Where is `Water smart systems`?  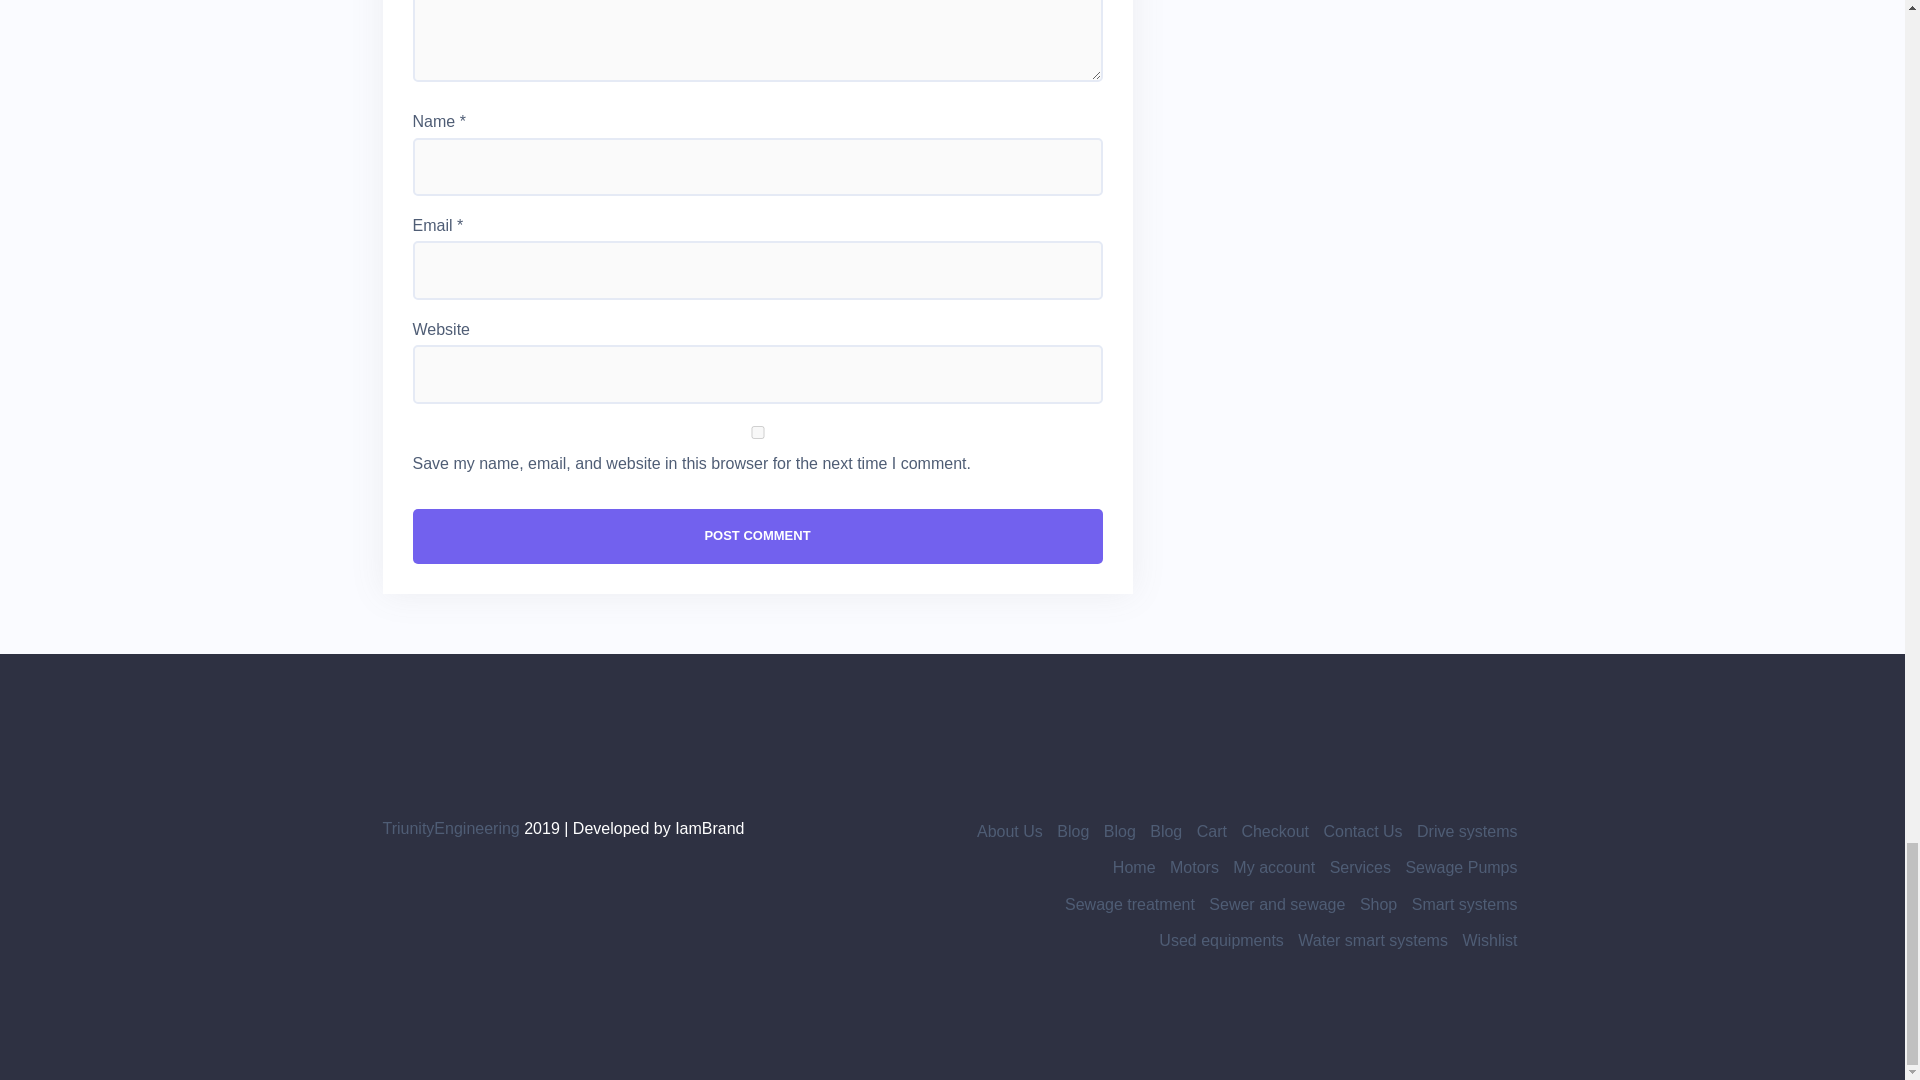
Water smart systems is located at coordinates (1372, 940).